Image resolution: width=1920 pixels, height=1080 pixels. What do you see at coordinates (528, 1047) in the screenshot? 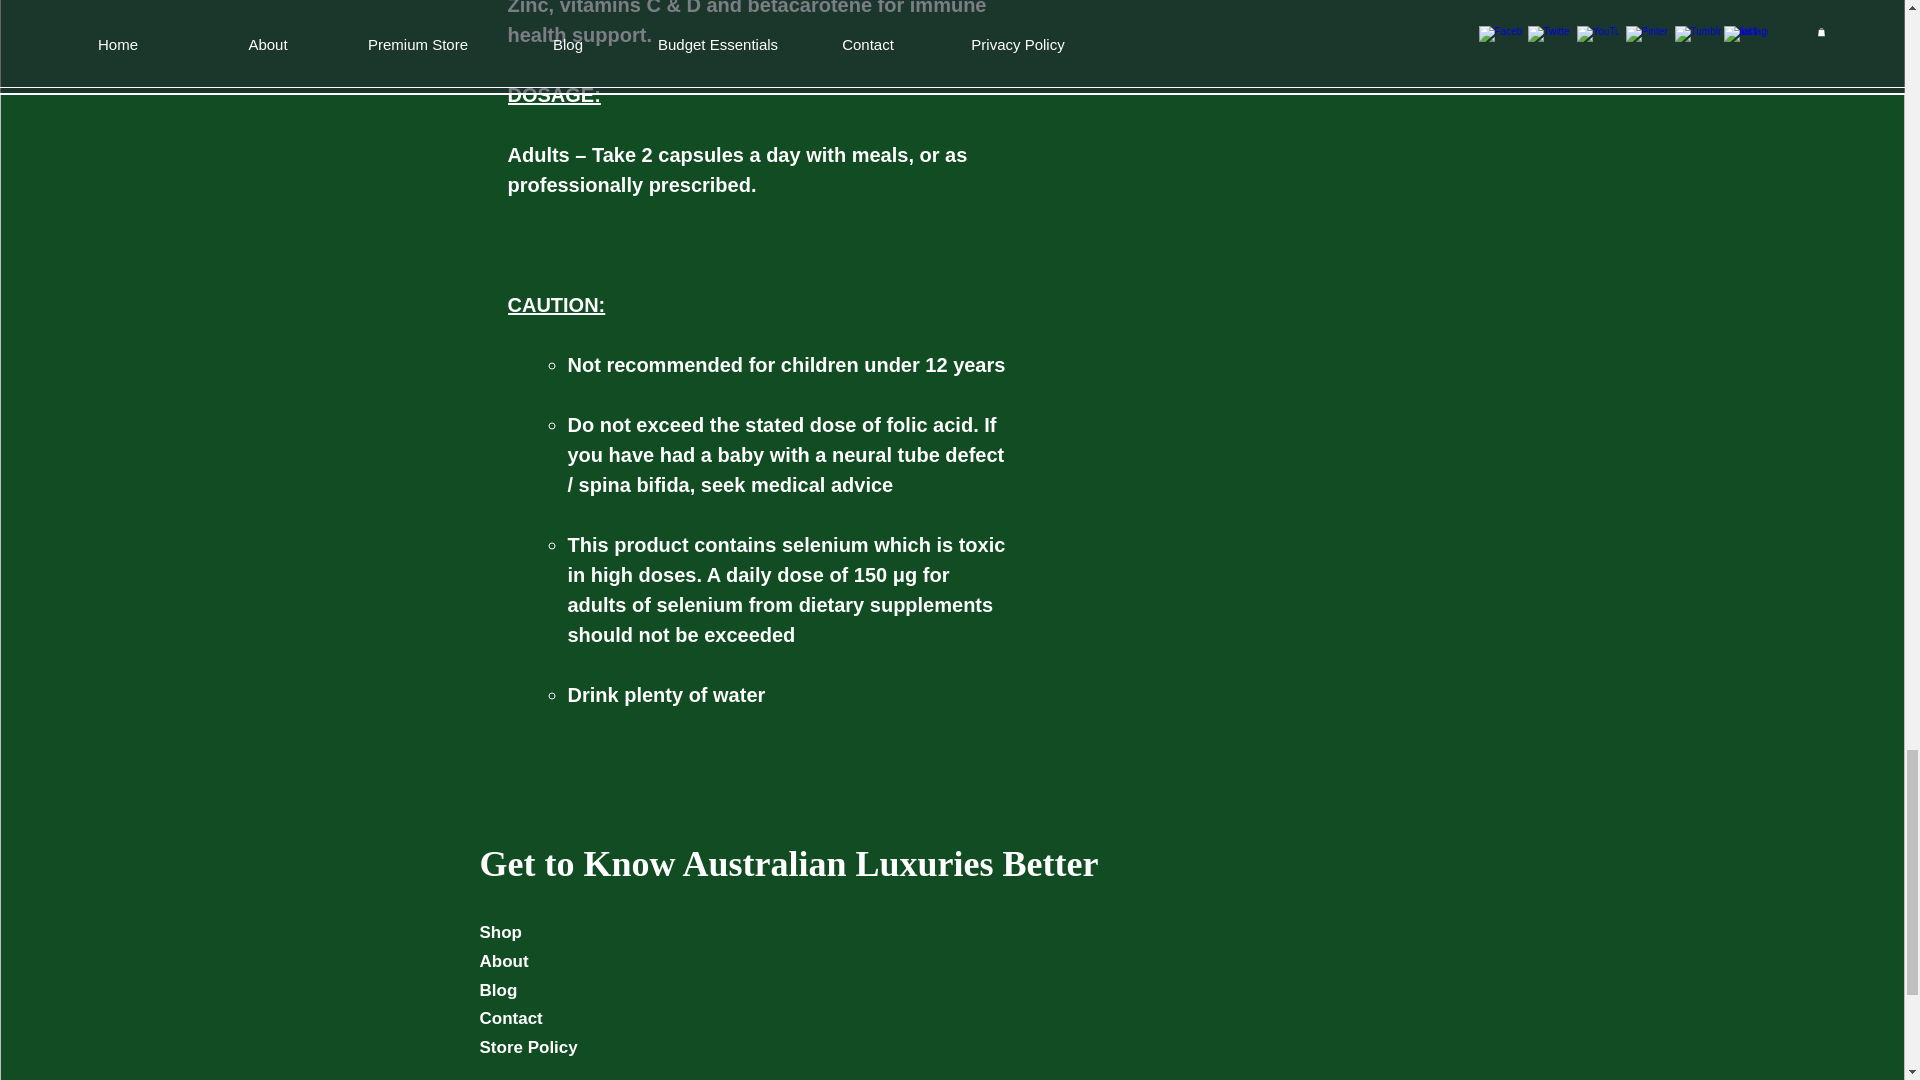
I see `Store Policy` at bounding box center [528, 1047].